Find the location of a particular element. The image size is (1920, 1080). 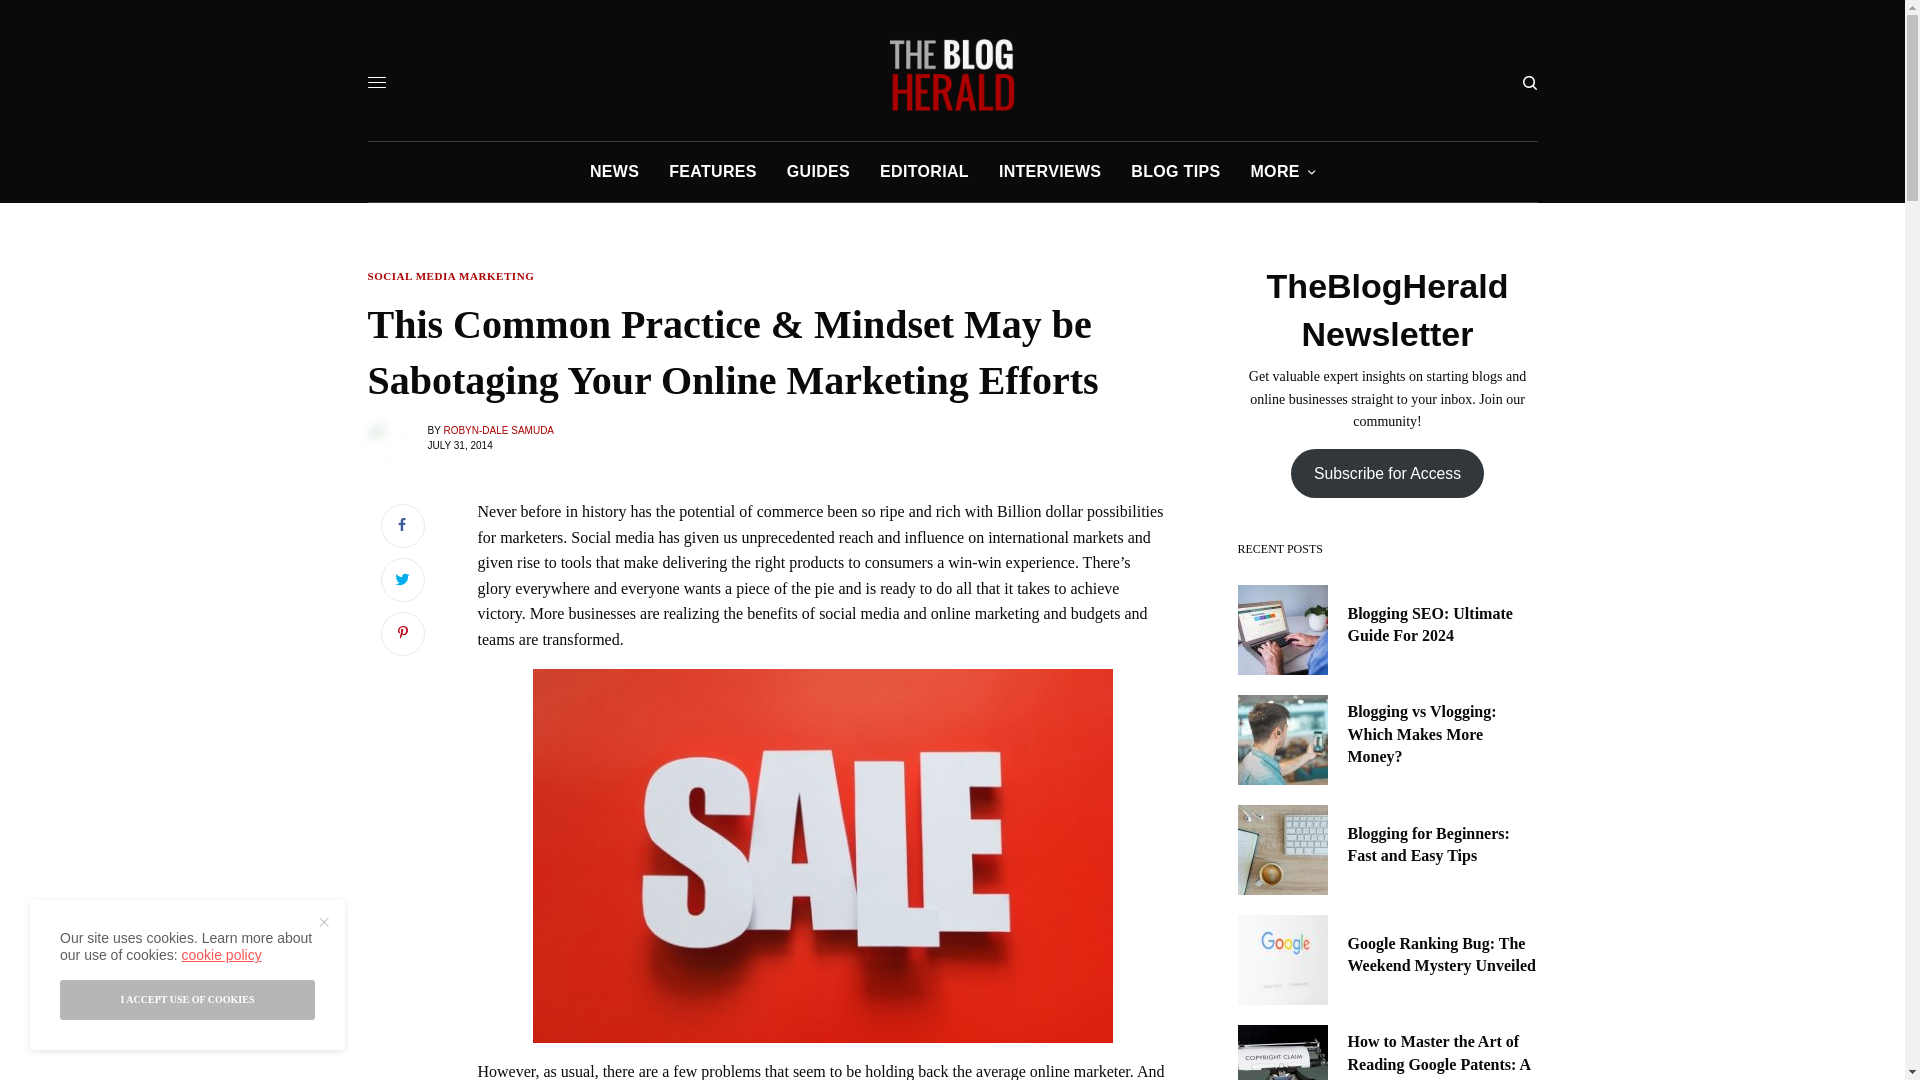

Blogging vs Vlogging: Which Makes More Money? is located at coordinates (1442, 734).